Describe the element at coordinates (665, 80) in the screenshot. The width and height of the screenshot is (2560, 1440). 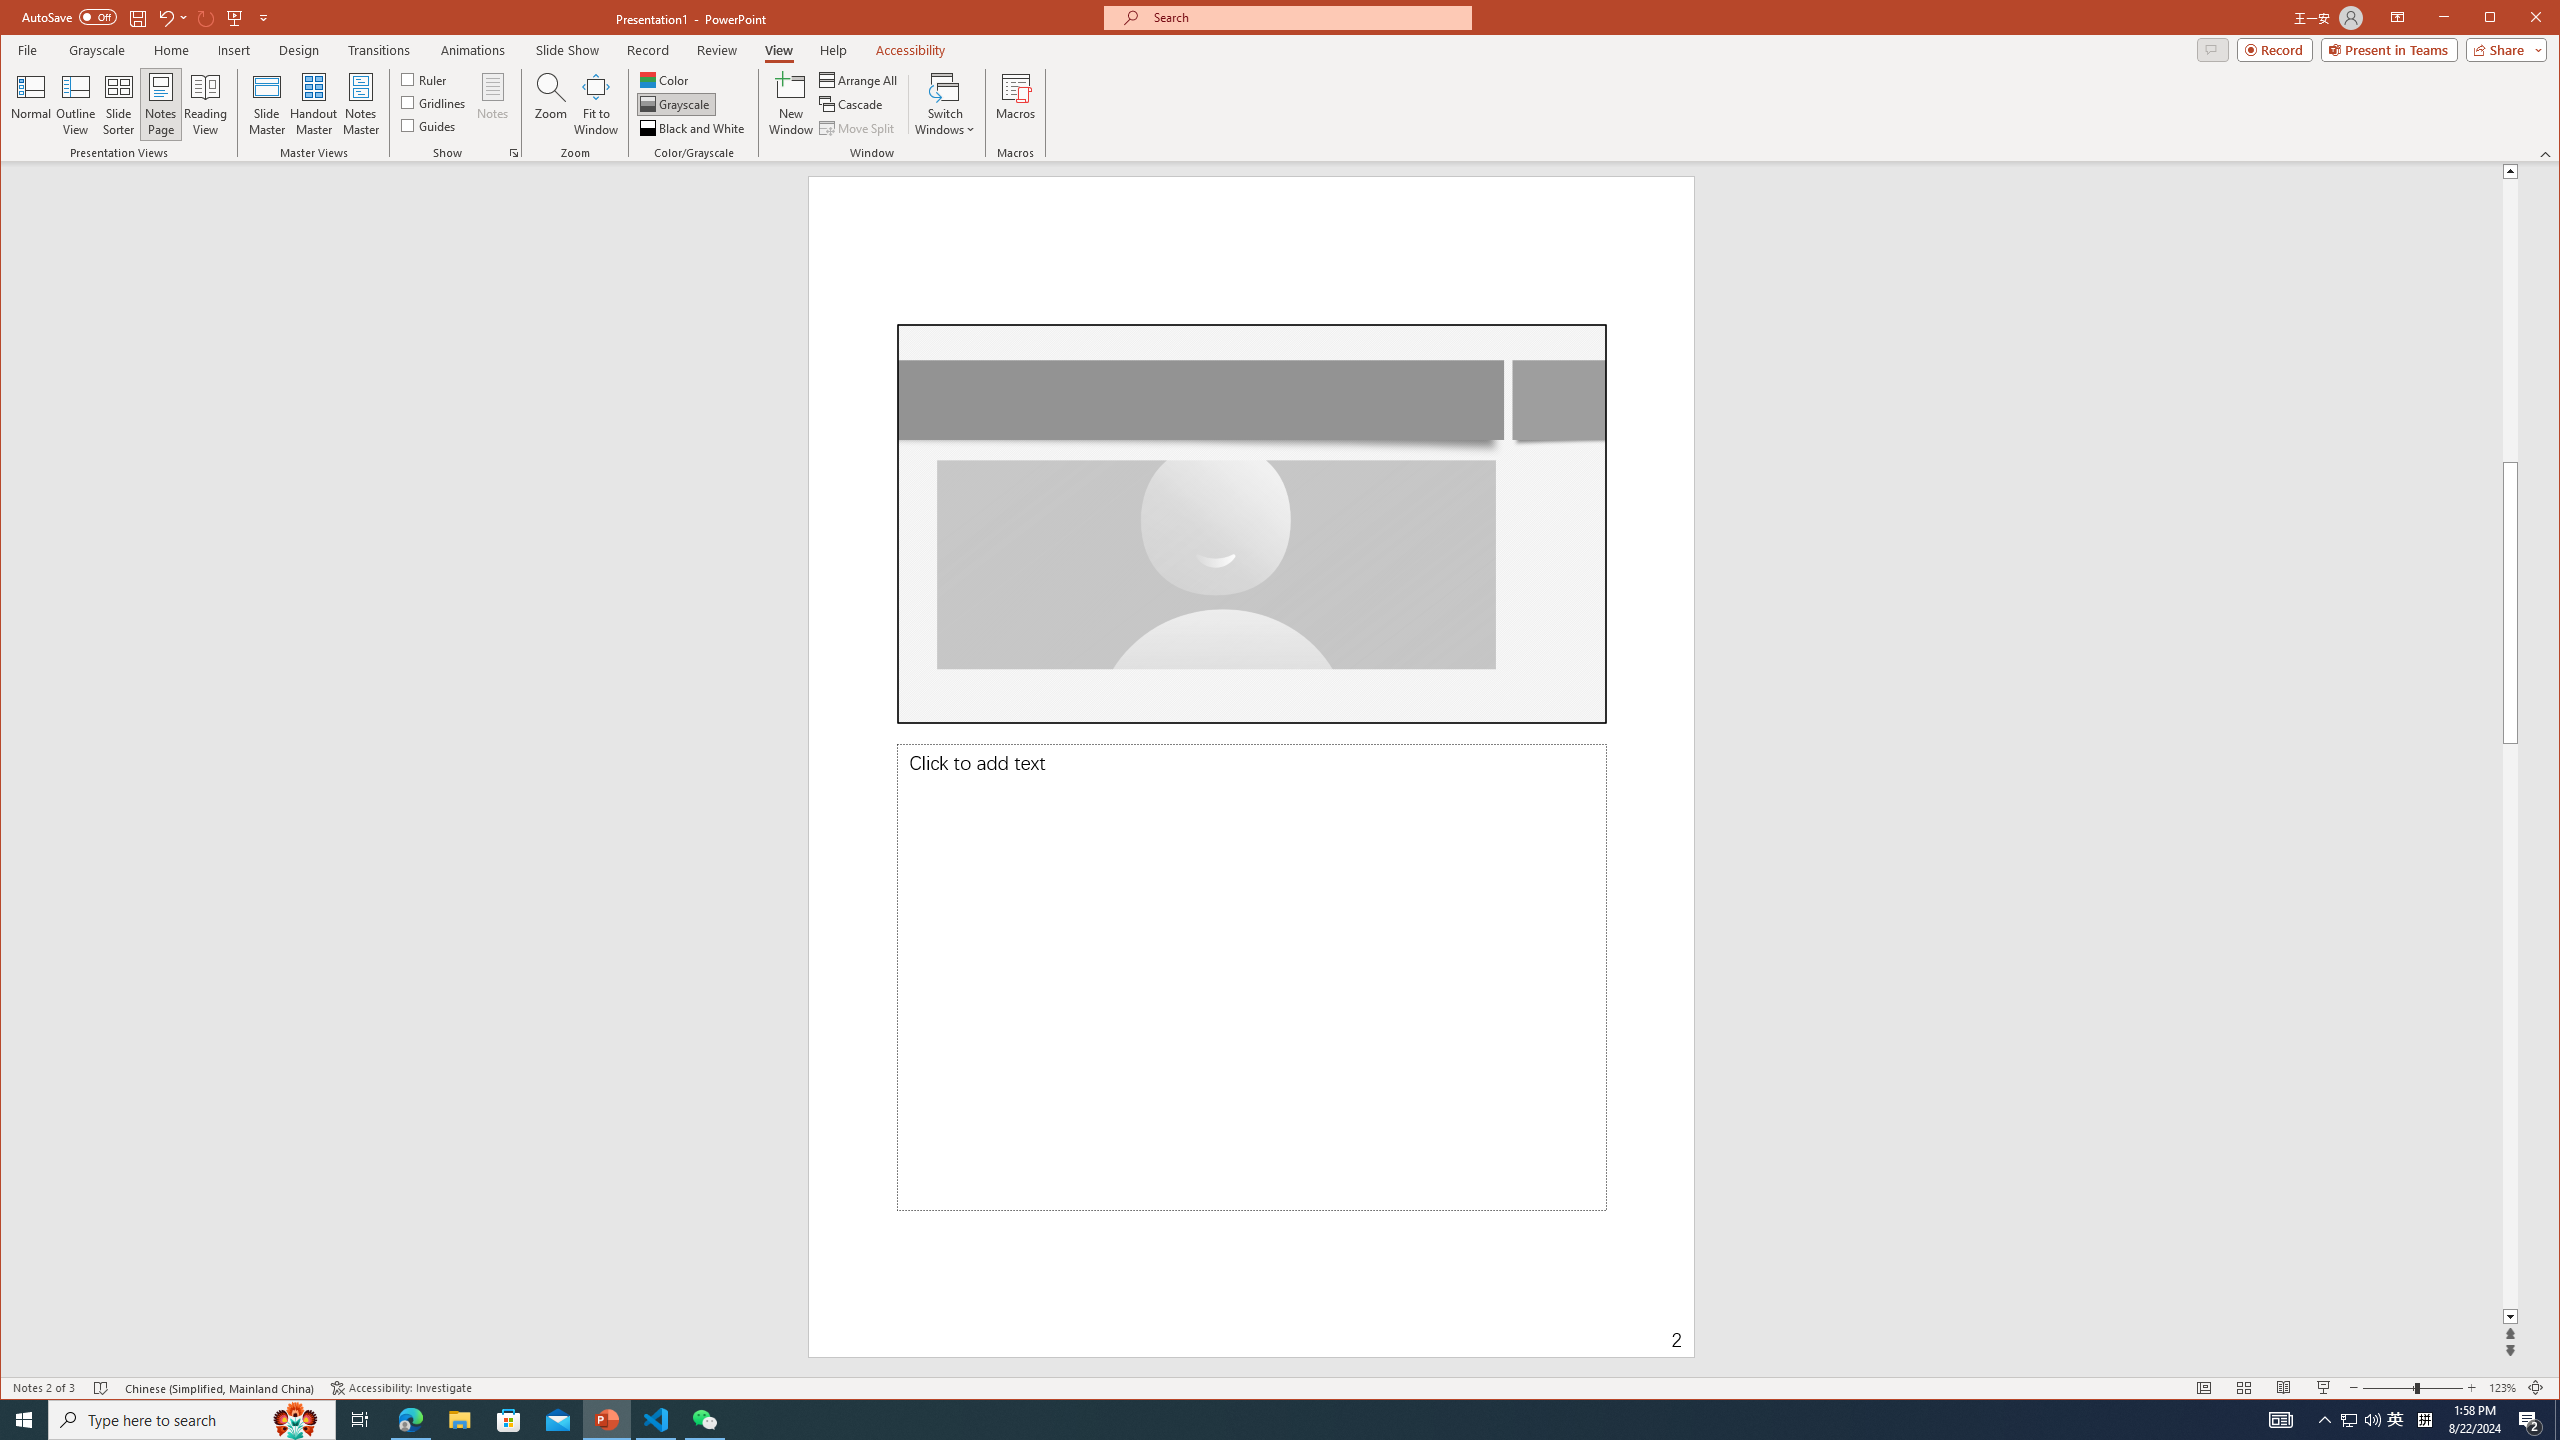
I see `Color` at that location.